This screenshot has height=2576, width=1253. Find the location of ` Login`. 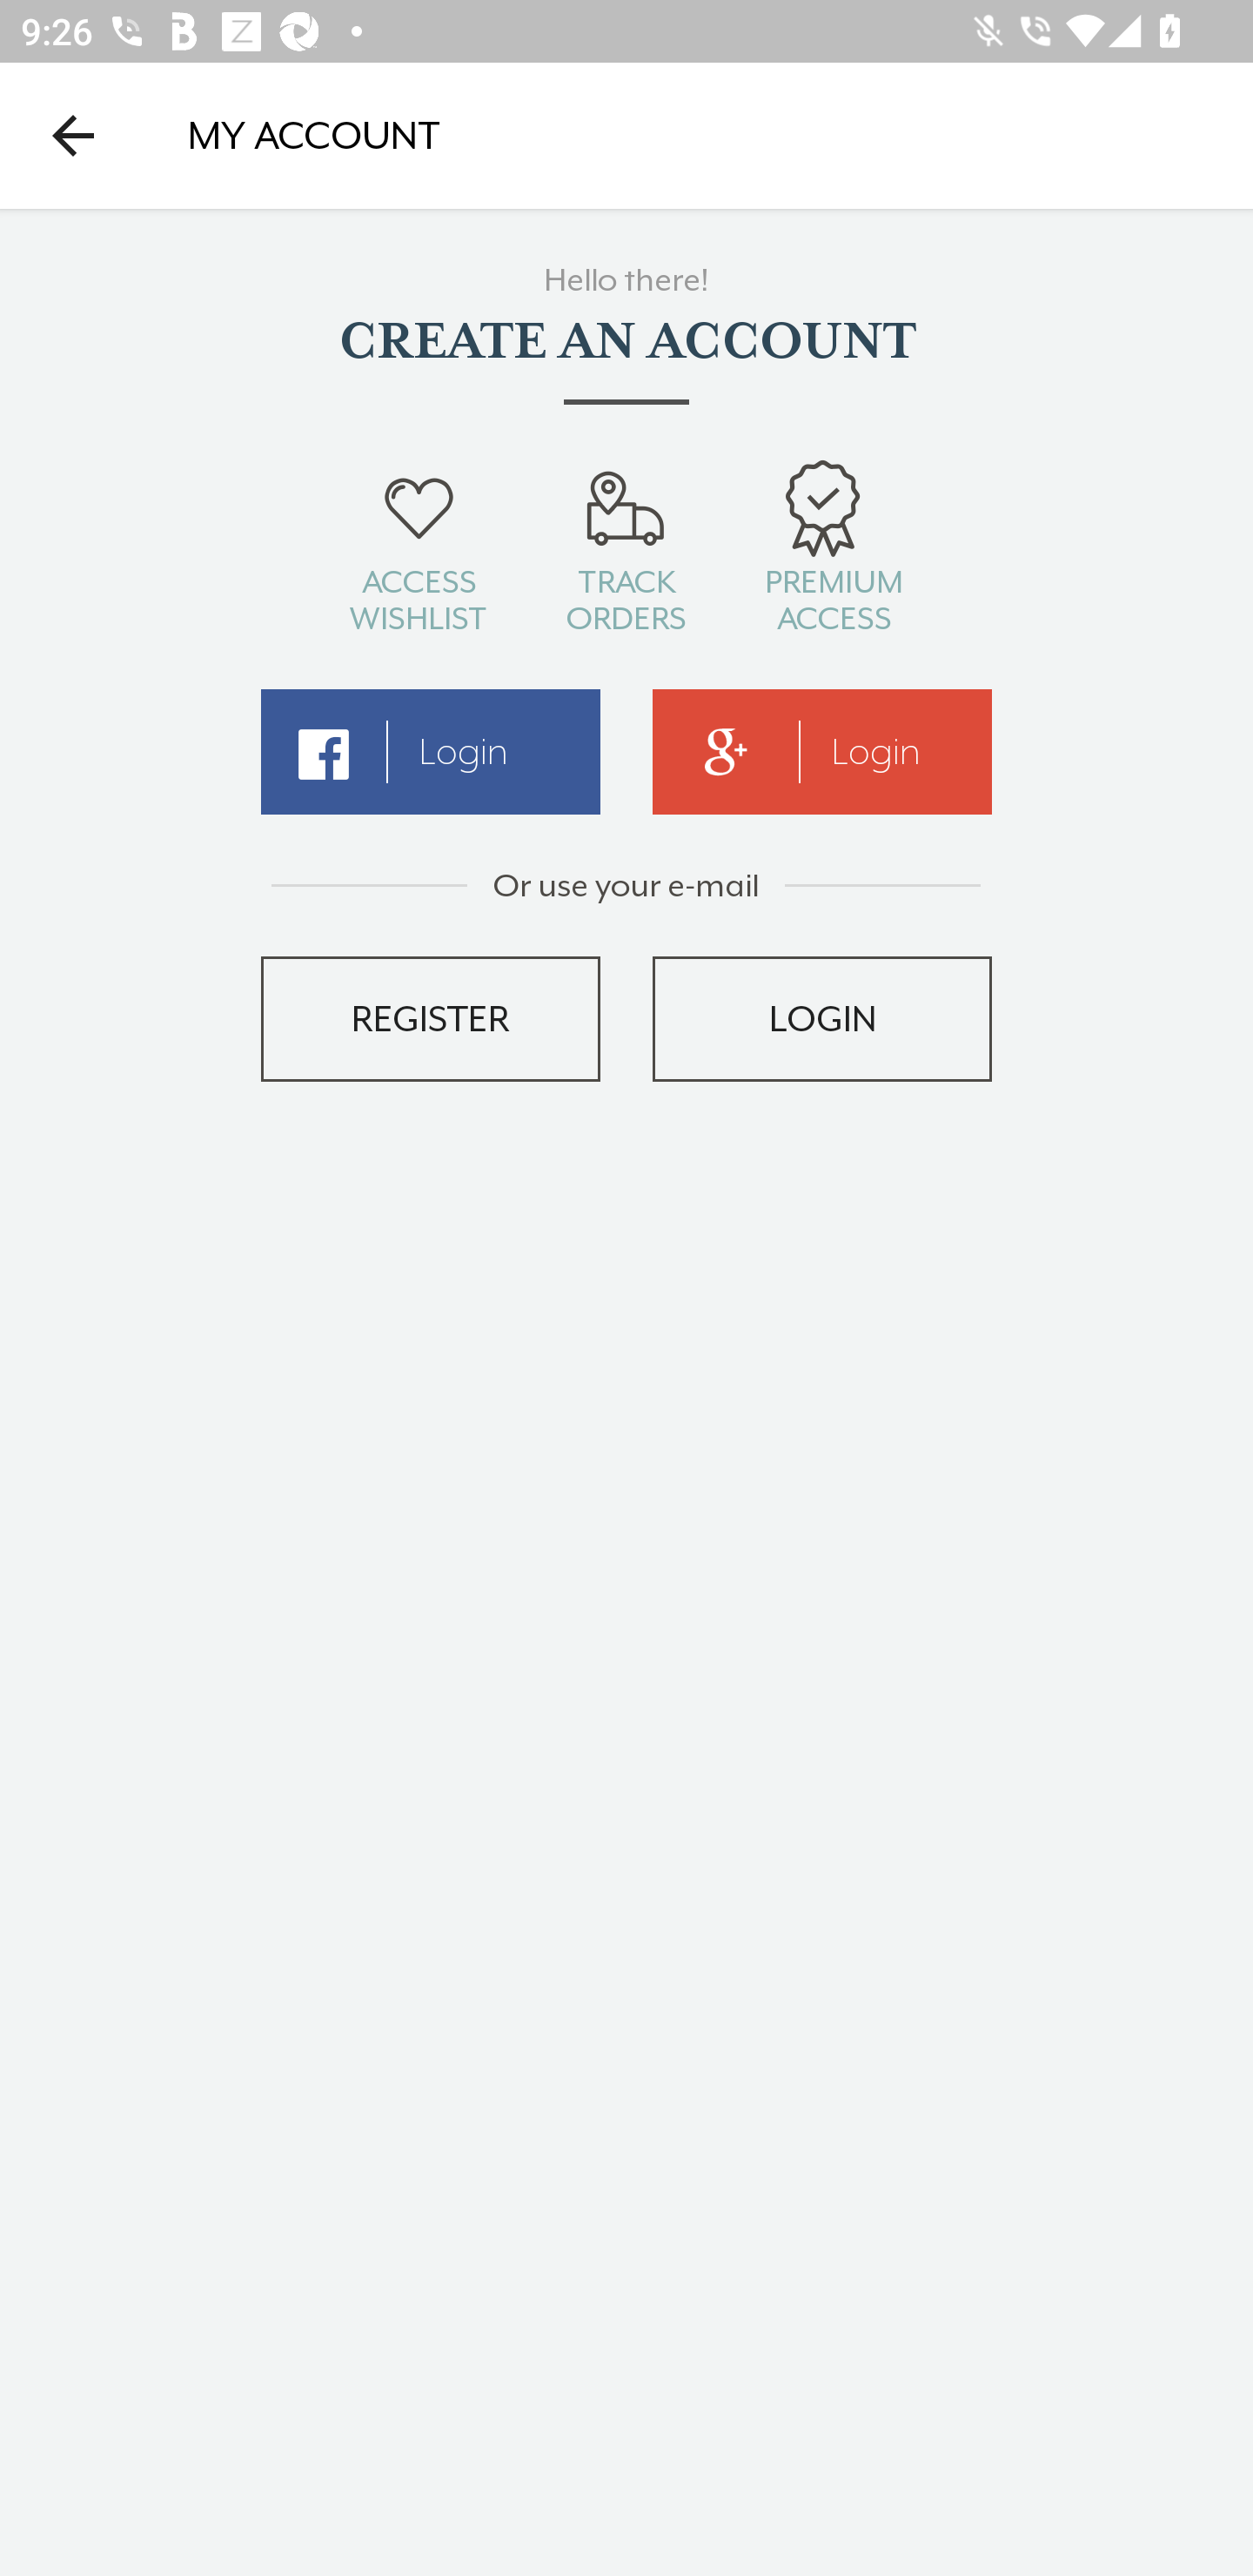

 Login is located at coordinates (430, 752).